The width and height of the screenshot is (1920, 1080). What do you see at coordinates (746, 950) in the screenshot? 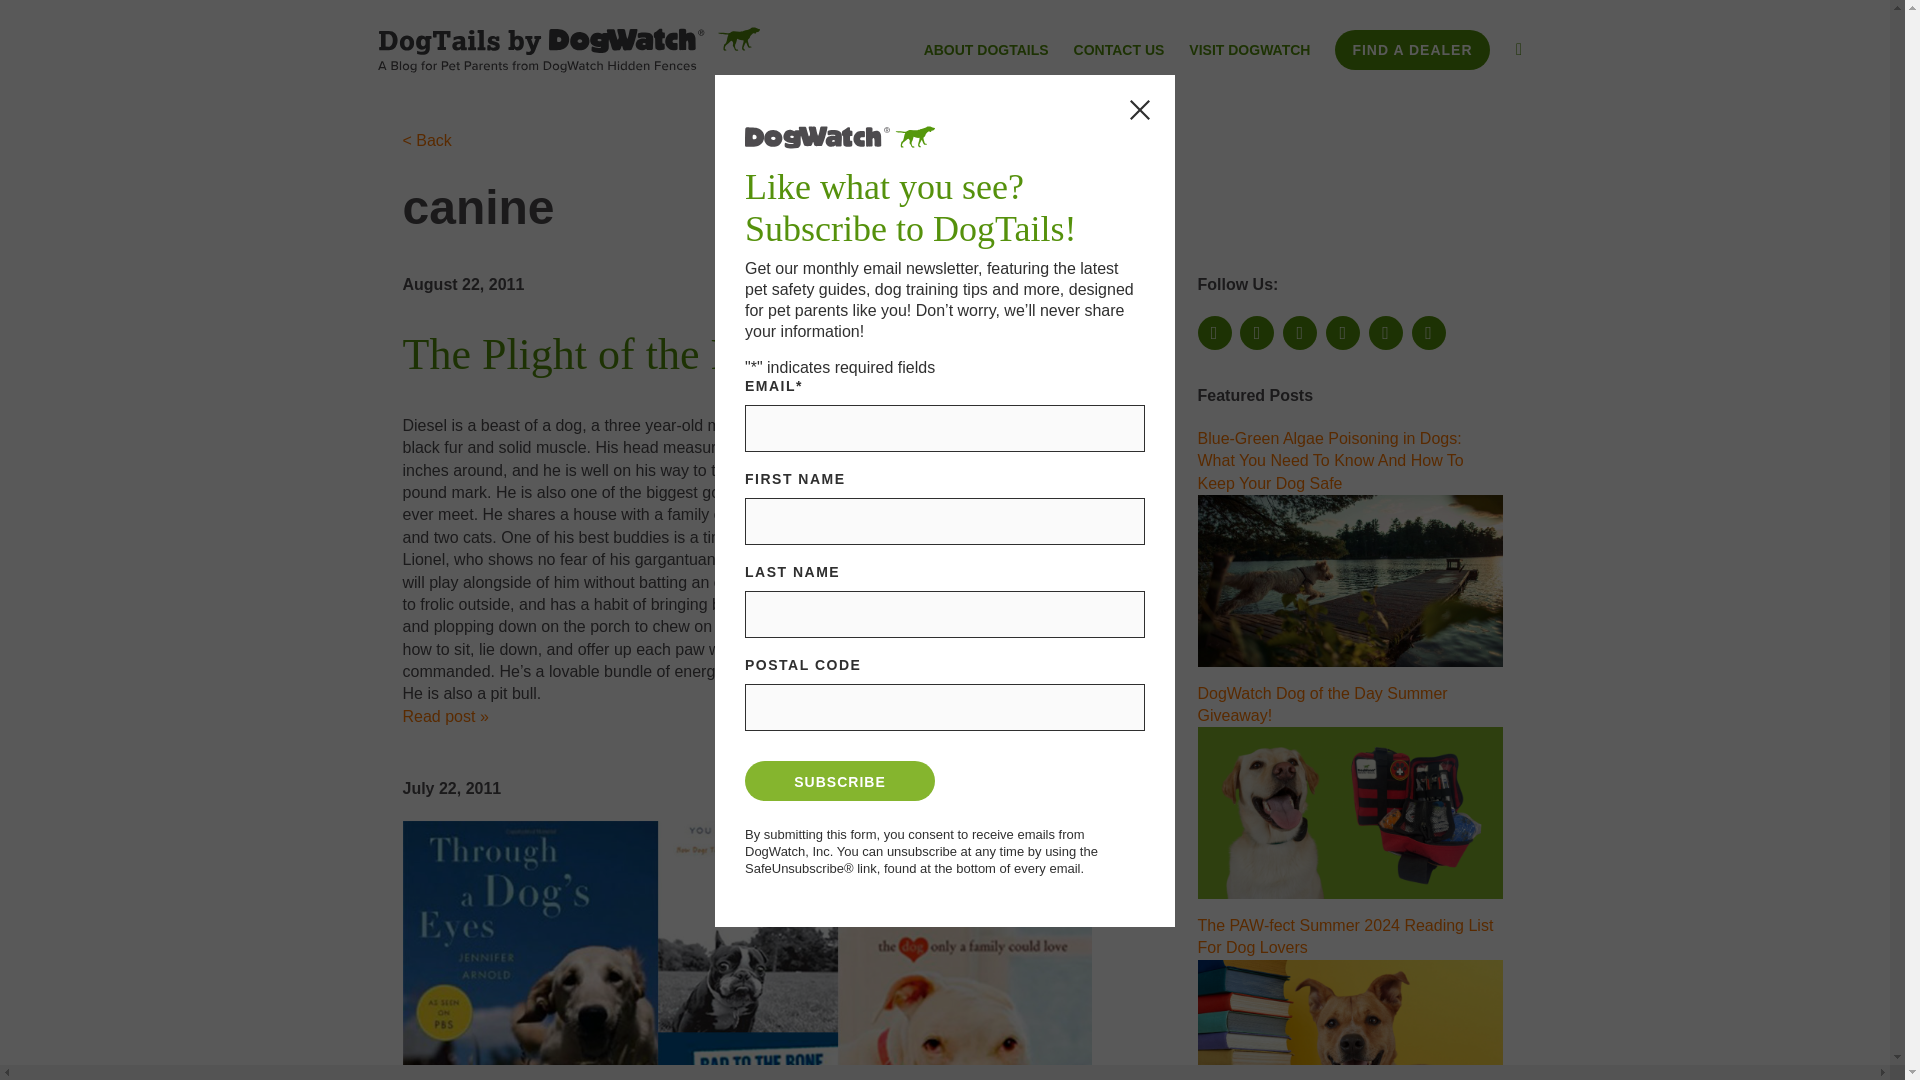
I see `readinglist2011` at bounding box center [746, 950].